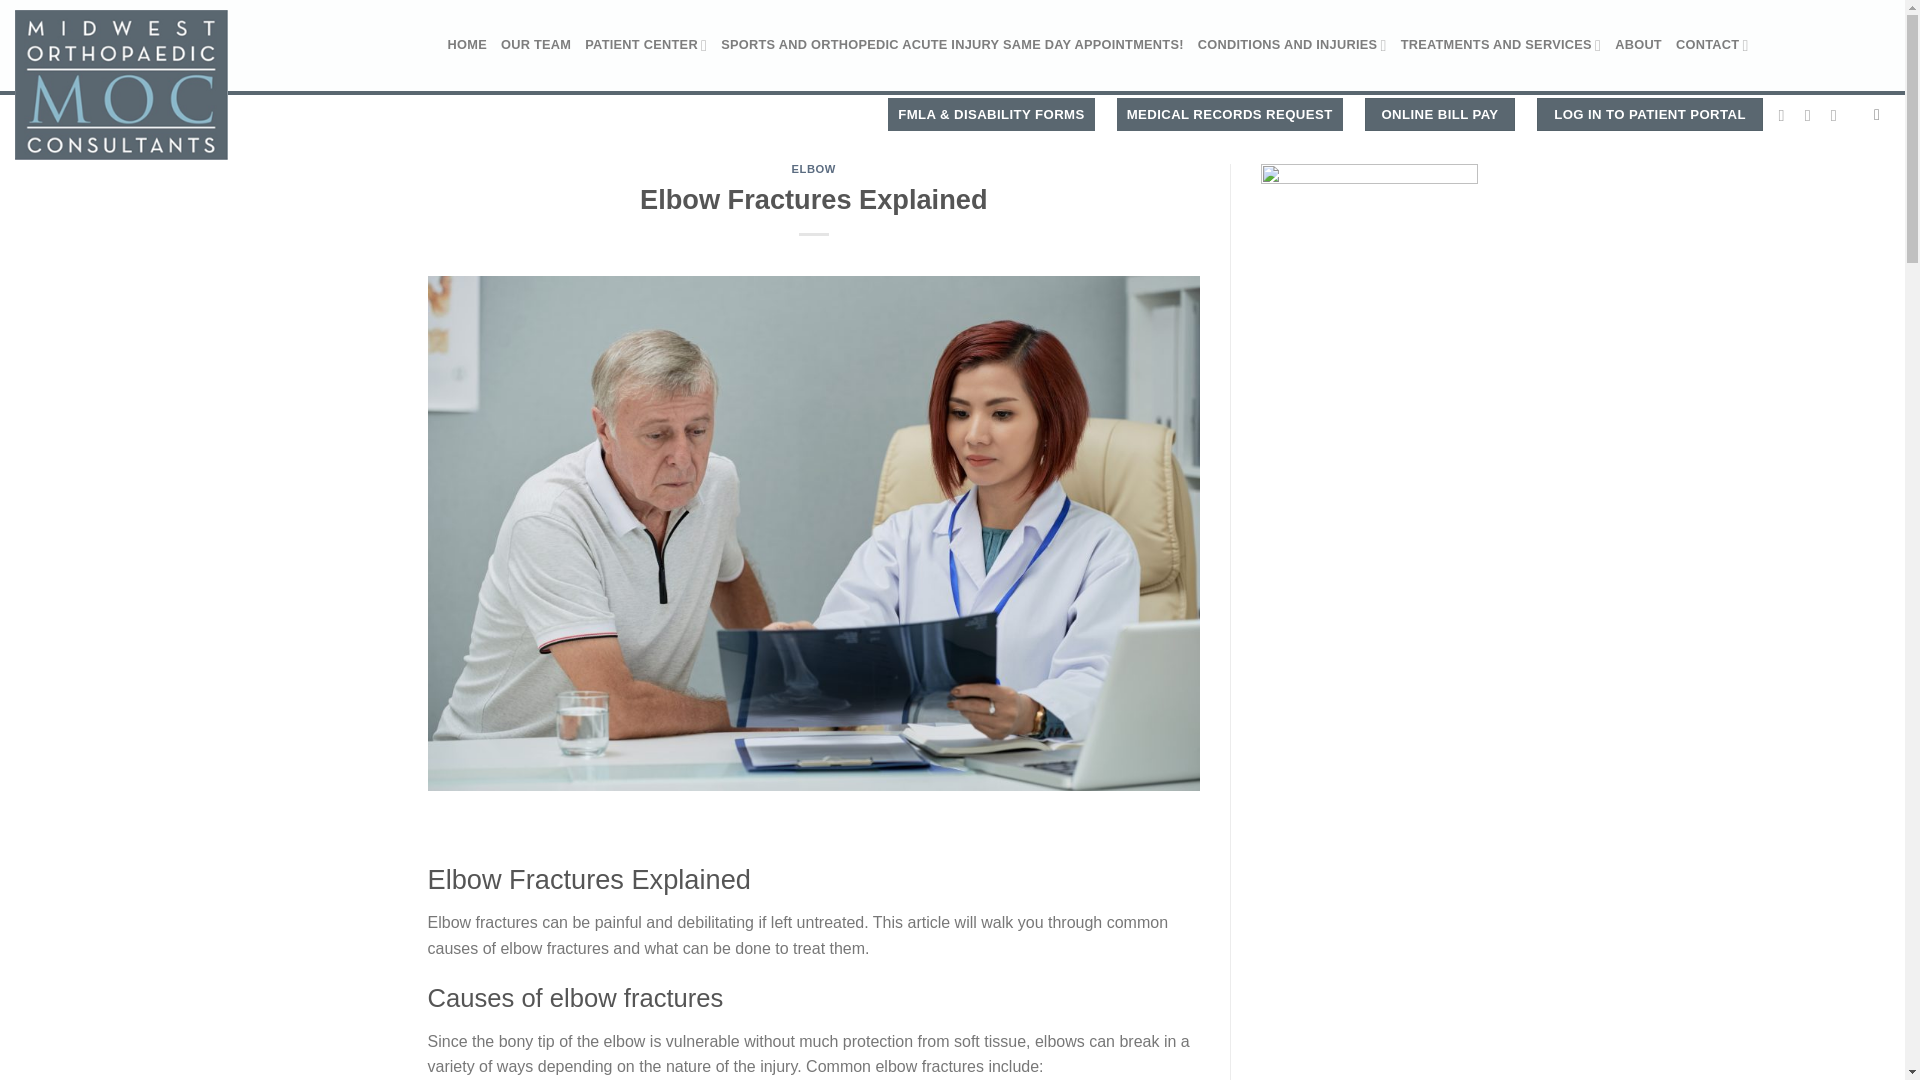  I want to click on LOG IN TO PATIENT PORTAL, so click(1650, 114).